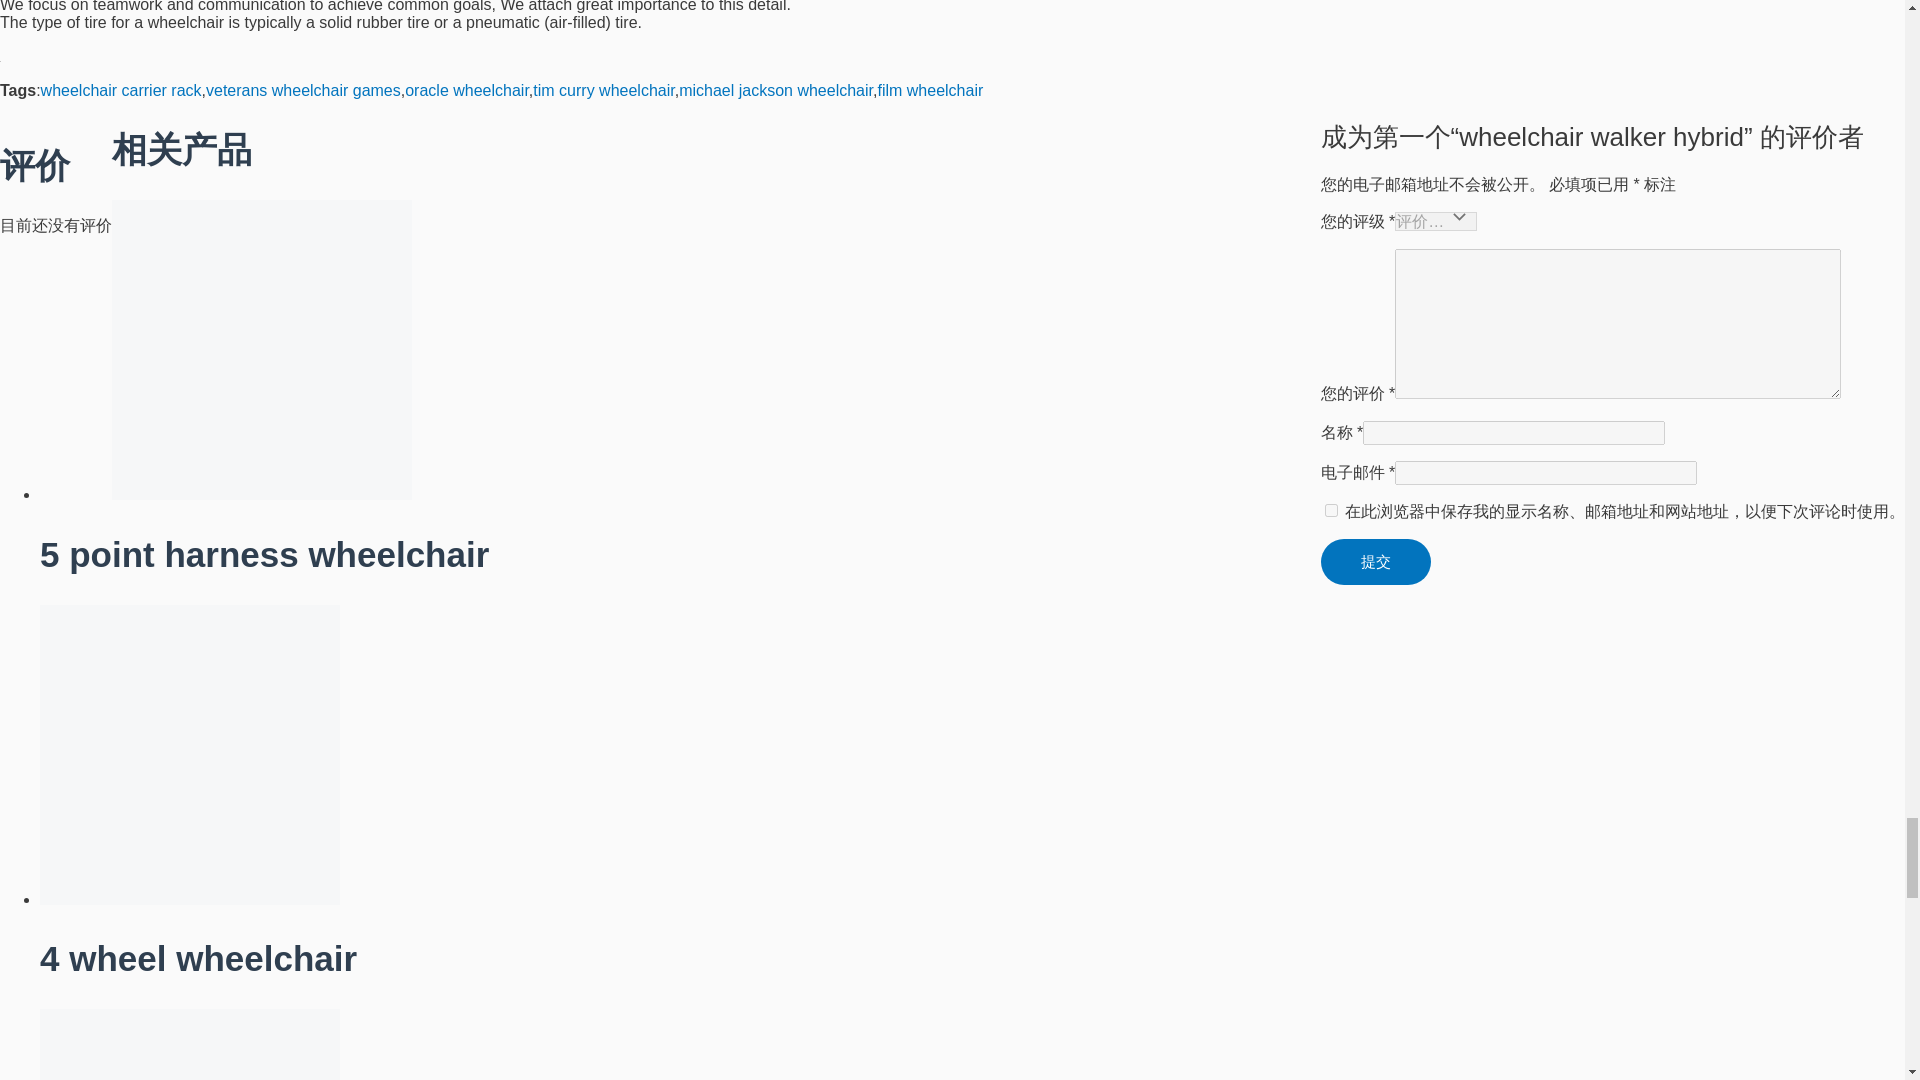 Image resolution: width=1920 pixels, height=1080 pixels. I want to click on tim curry wheelchair, so click(603, 90).